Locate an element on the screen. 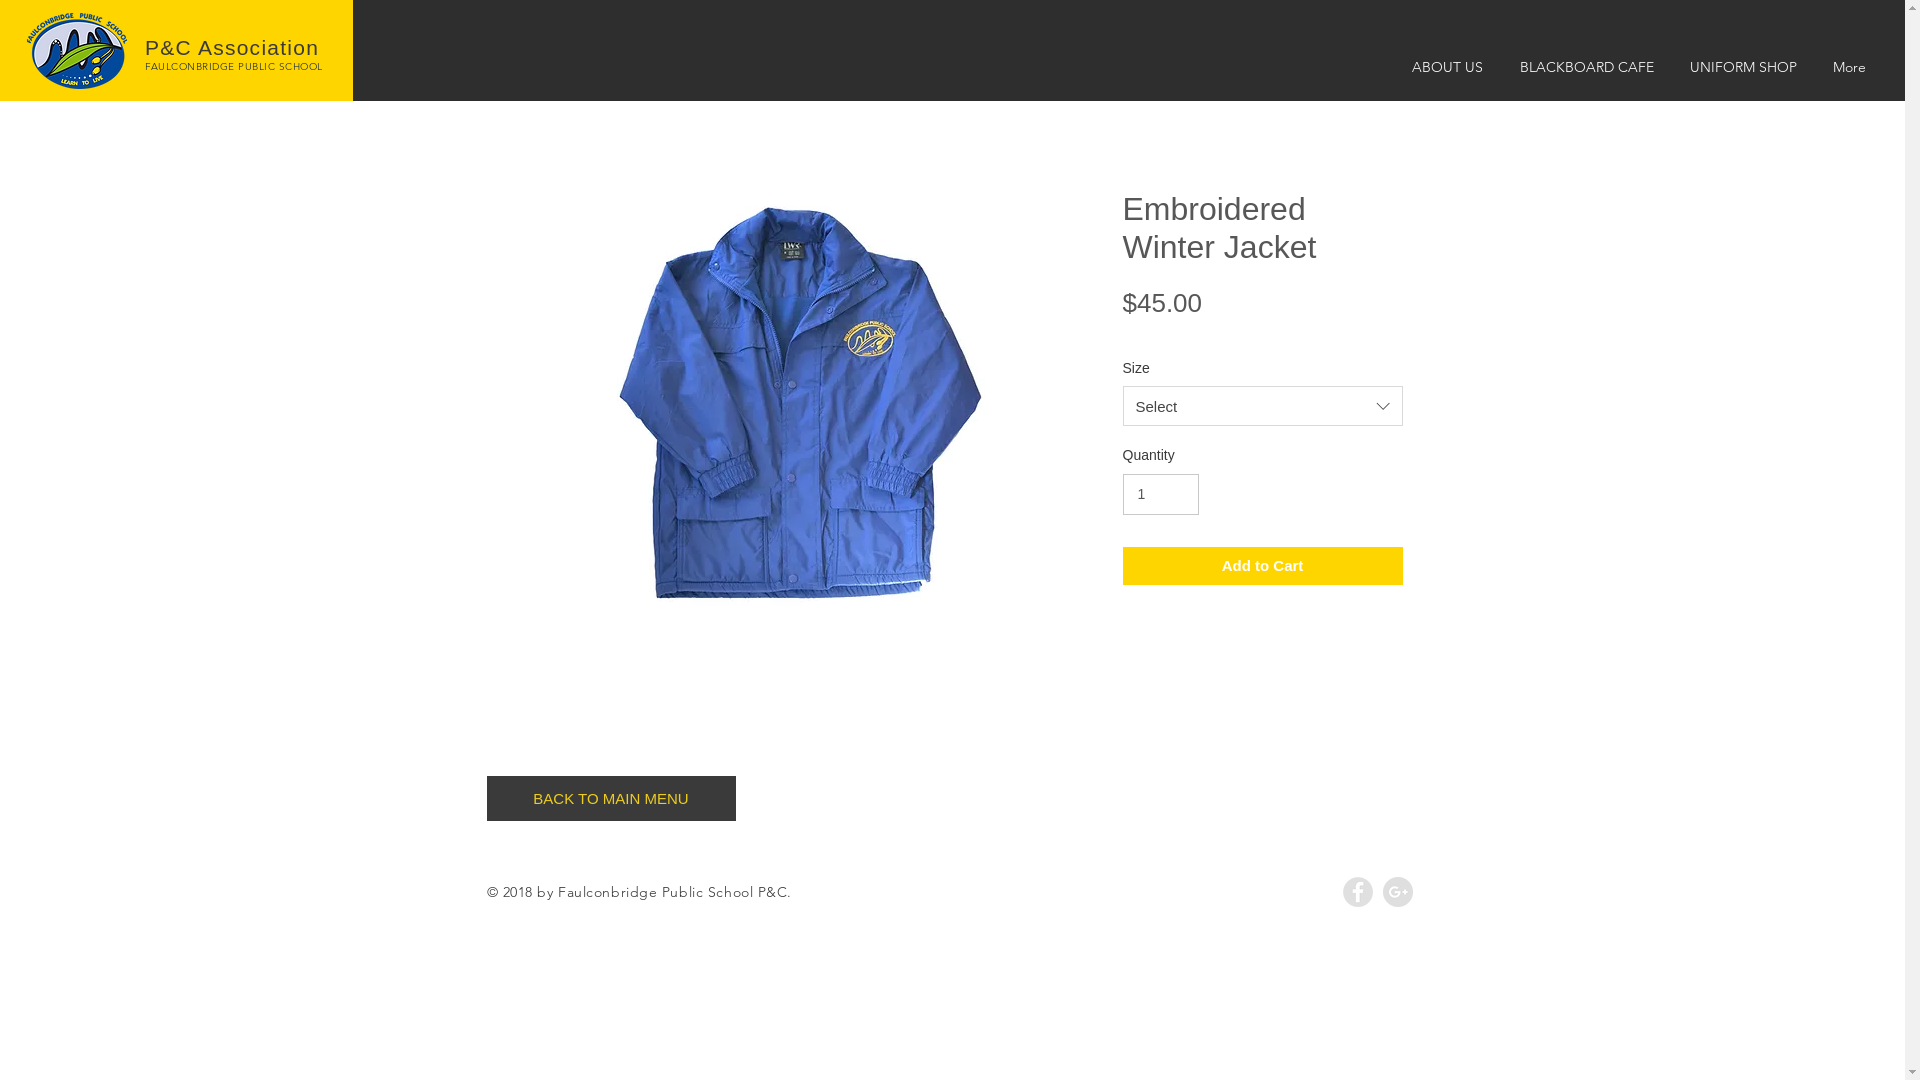 Image resolution: width=1920 pixels, height=1080 pixels. UNIFORM SHOP is located at coordinates (1744, 67).